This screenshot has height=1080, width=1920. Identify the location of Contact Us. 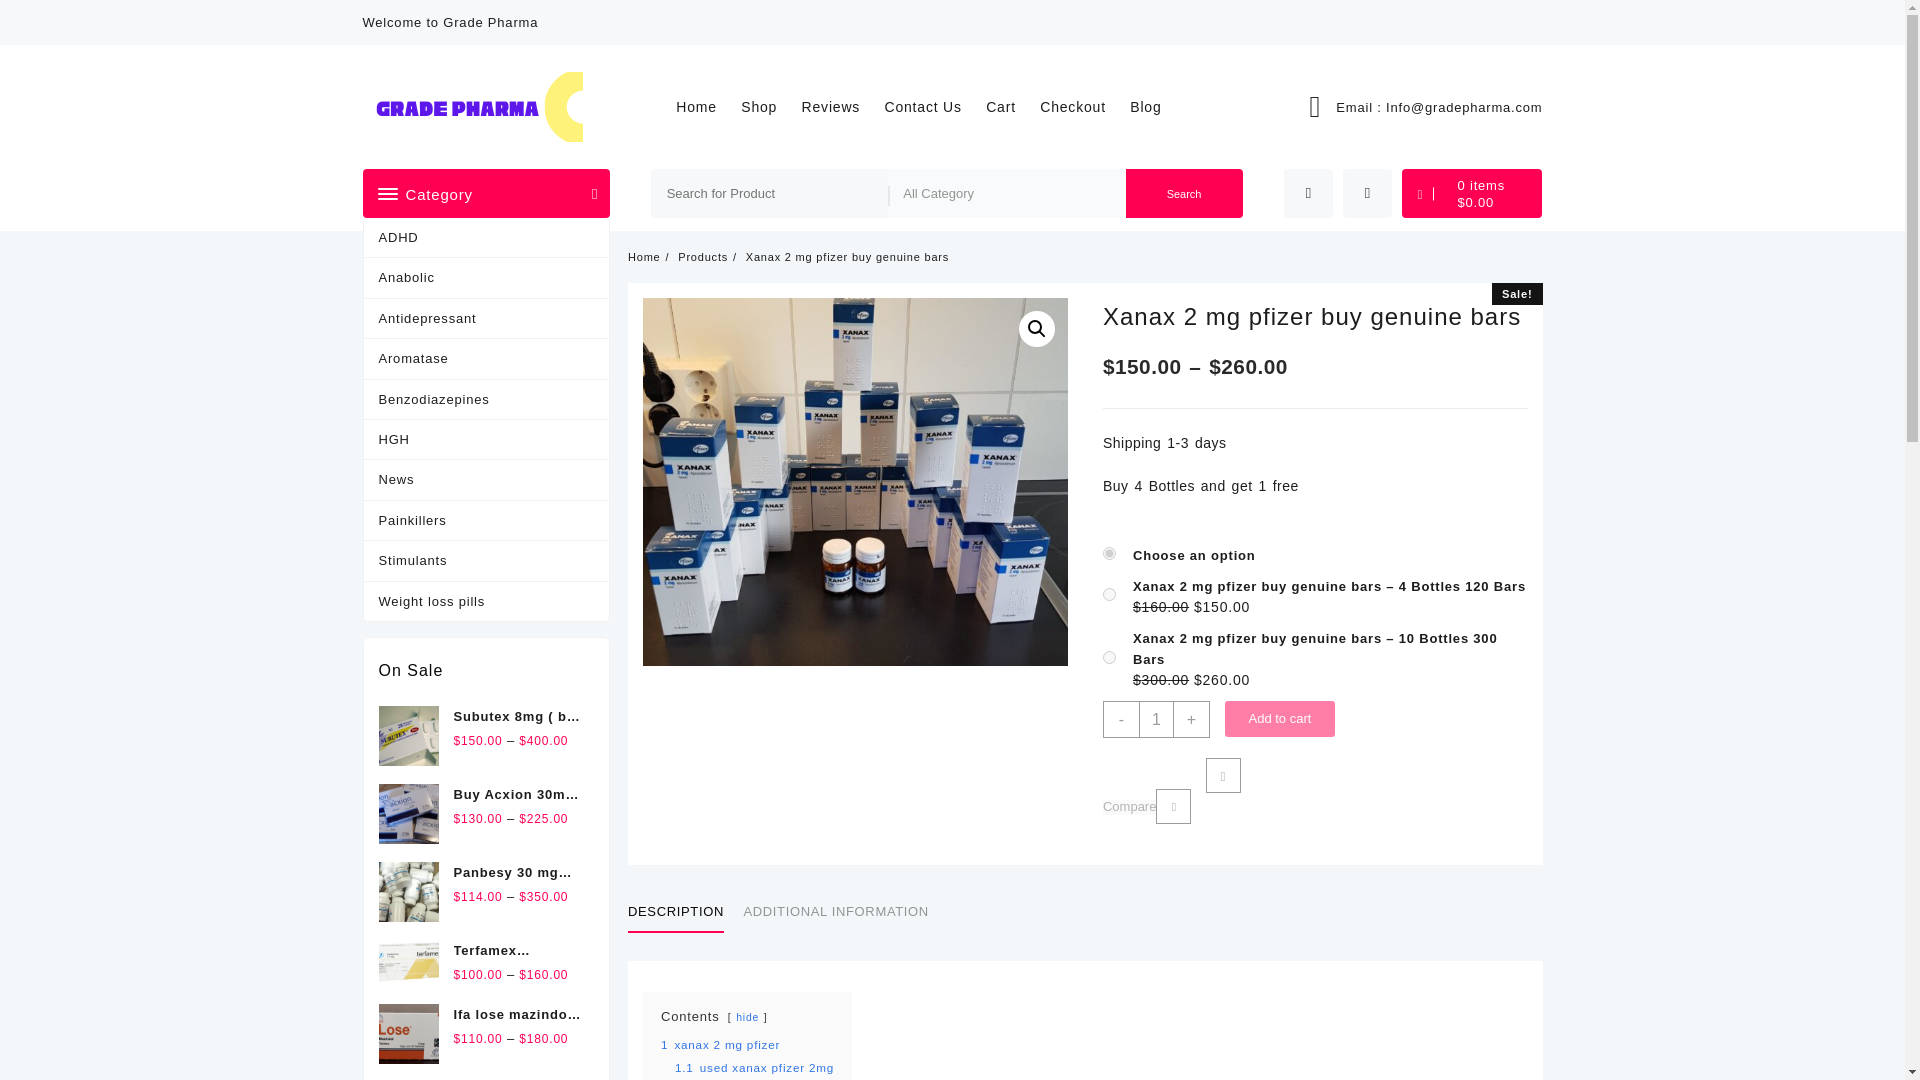
(933, 106).